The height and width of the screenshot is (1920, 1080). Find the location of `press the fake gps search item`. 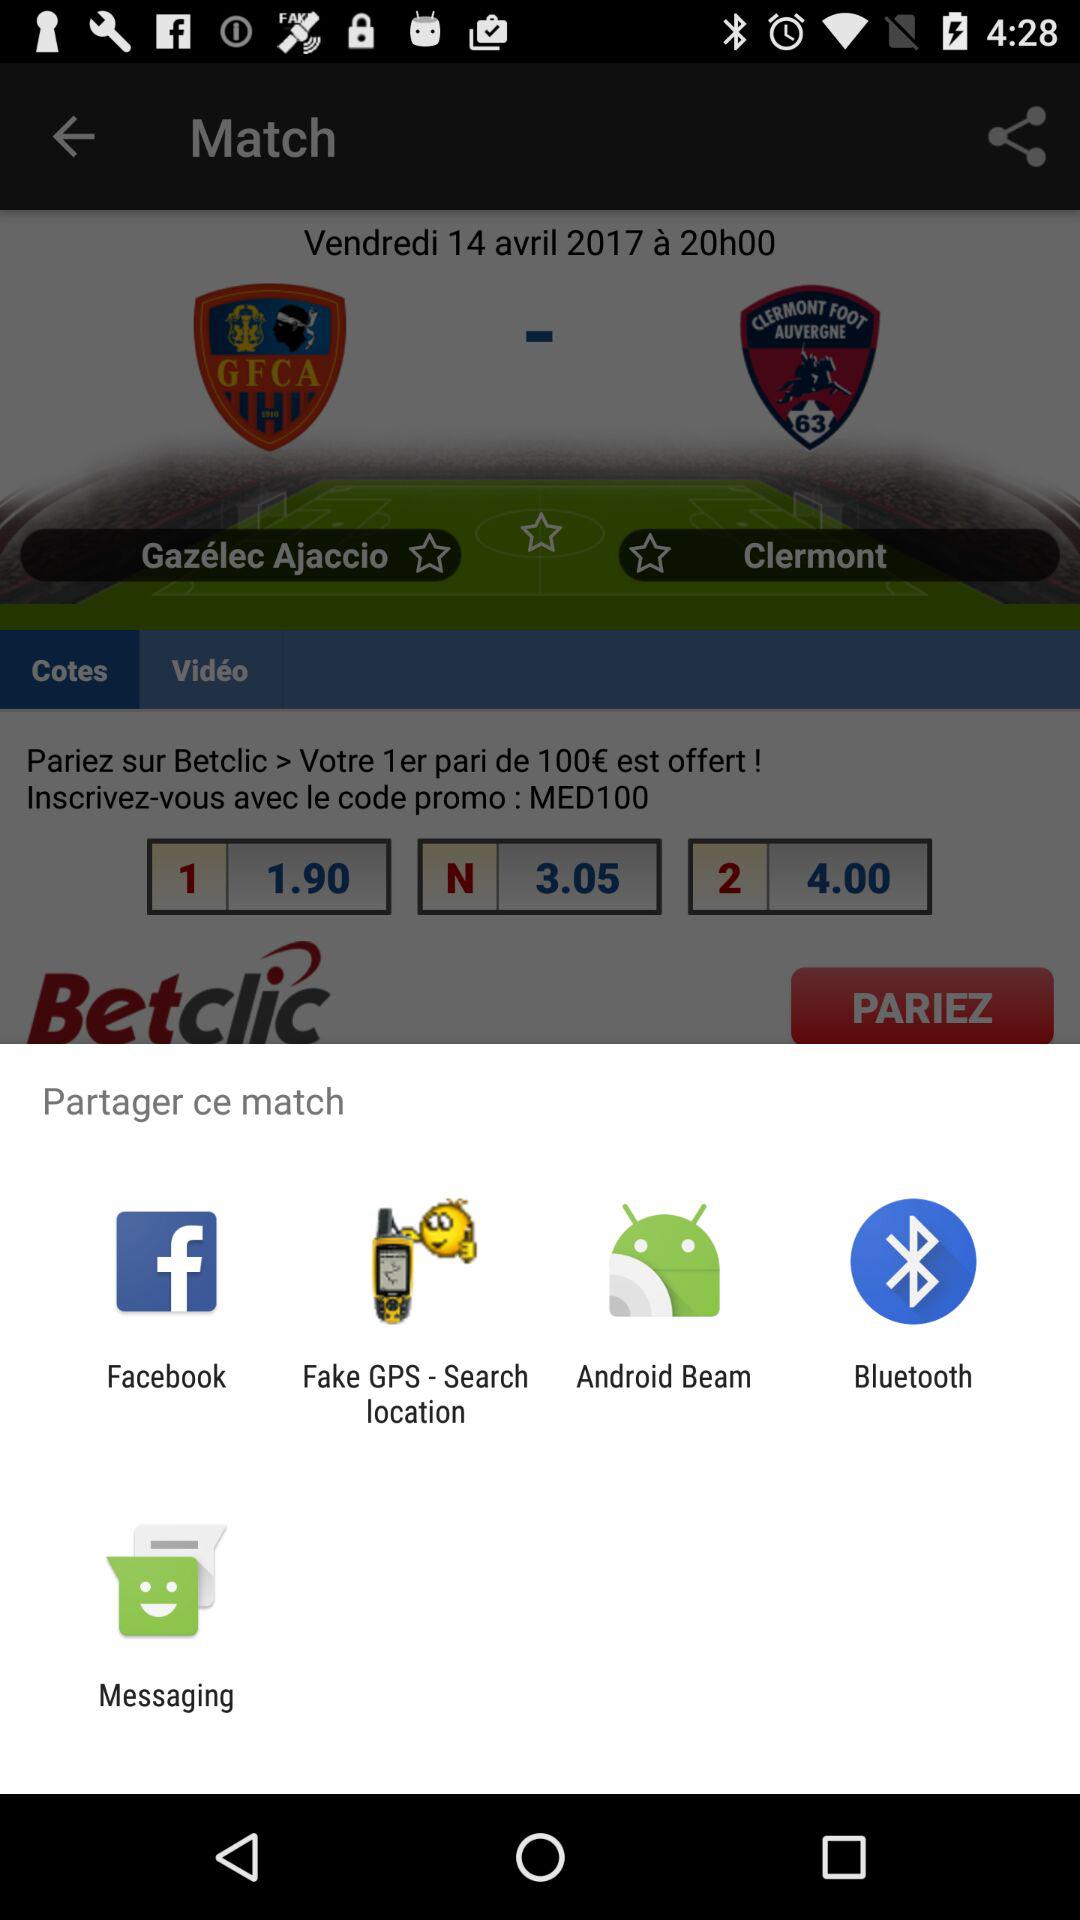

press the fake gps search item is located at coordinates (415, 1393).